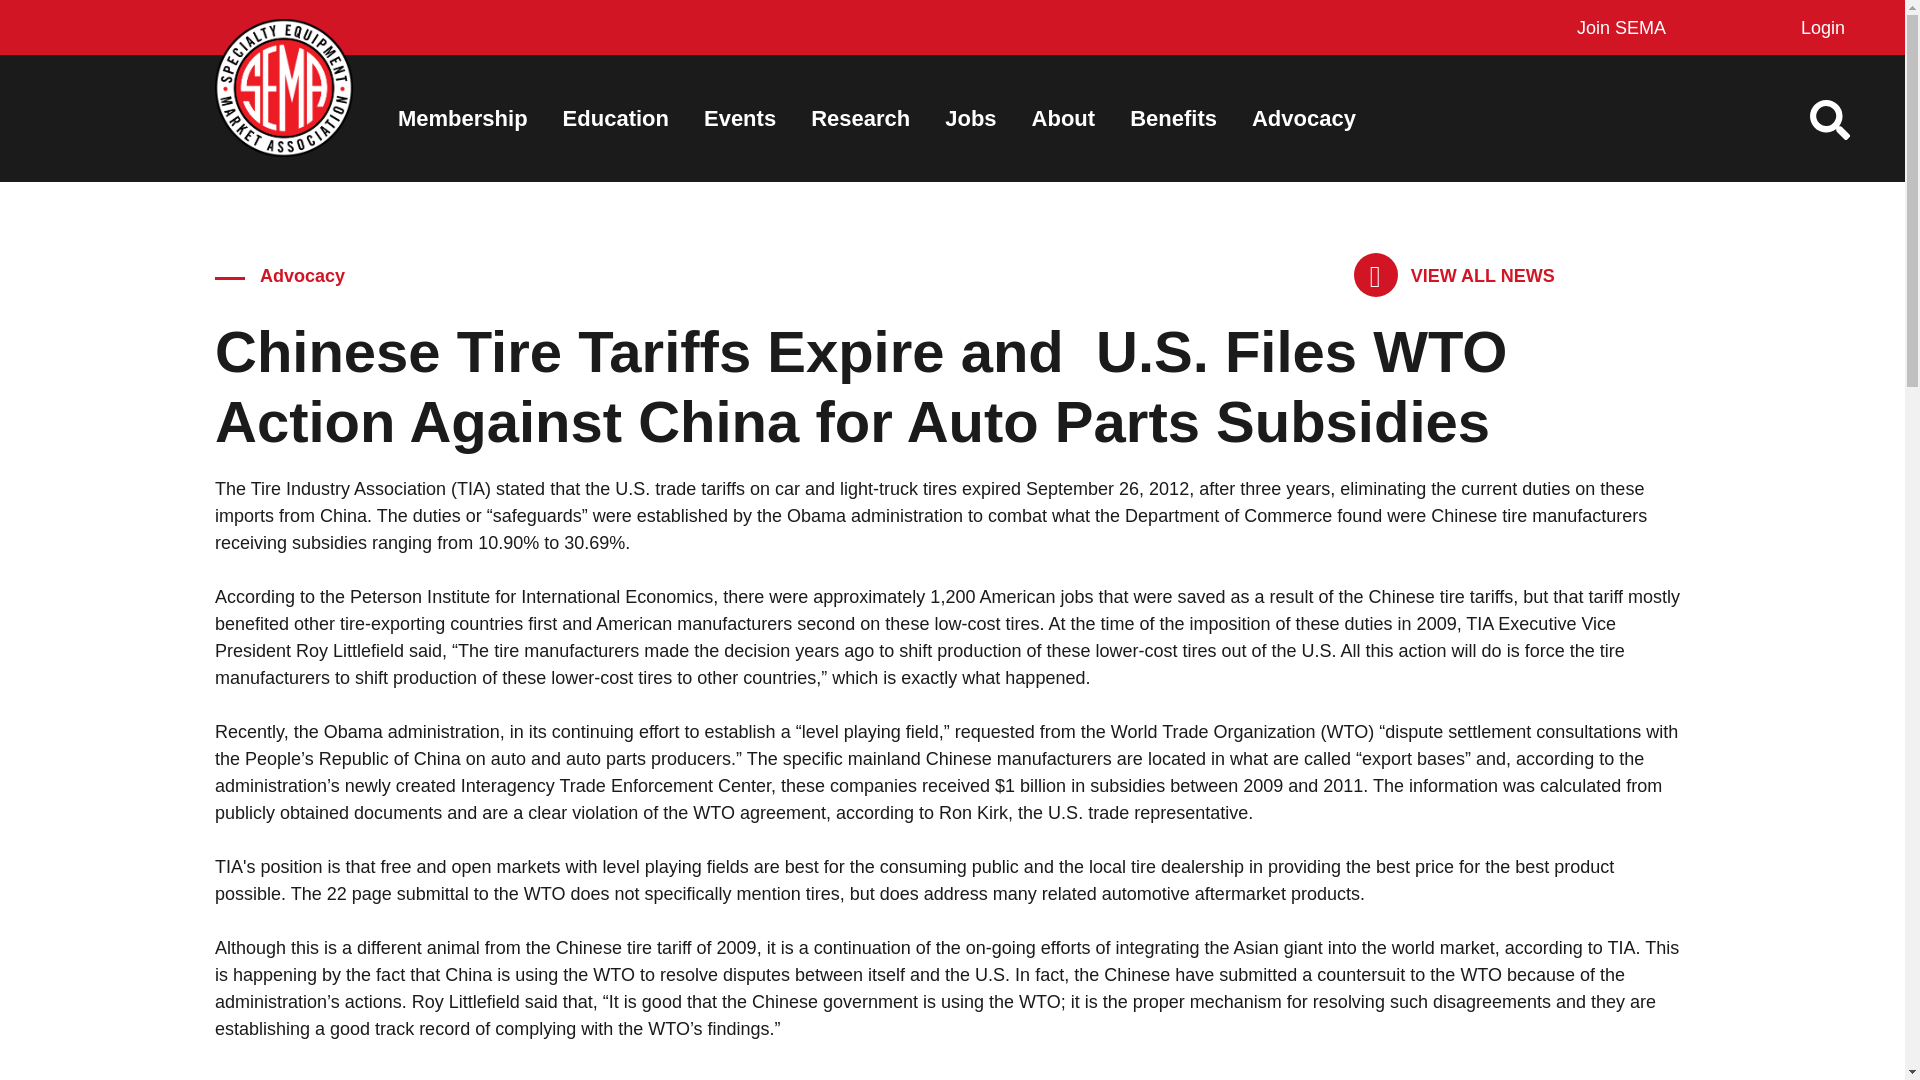 The height and width of the screenshot is (1080, 1920). I want to click on Education, so click(615, 118).